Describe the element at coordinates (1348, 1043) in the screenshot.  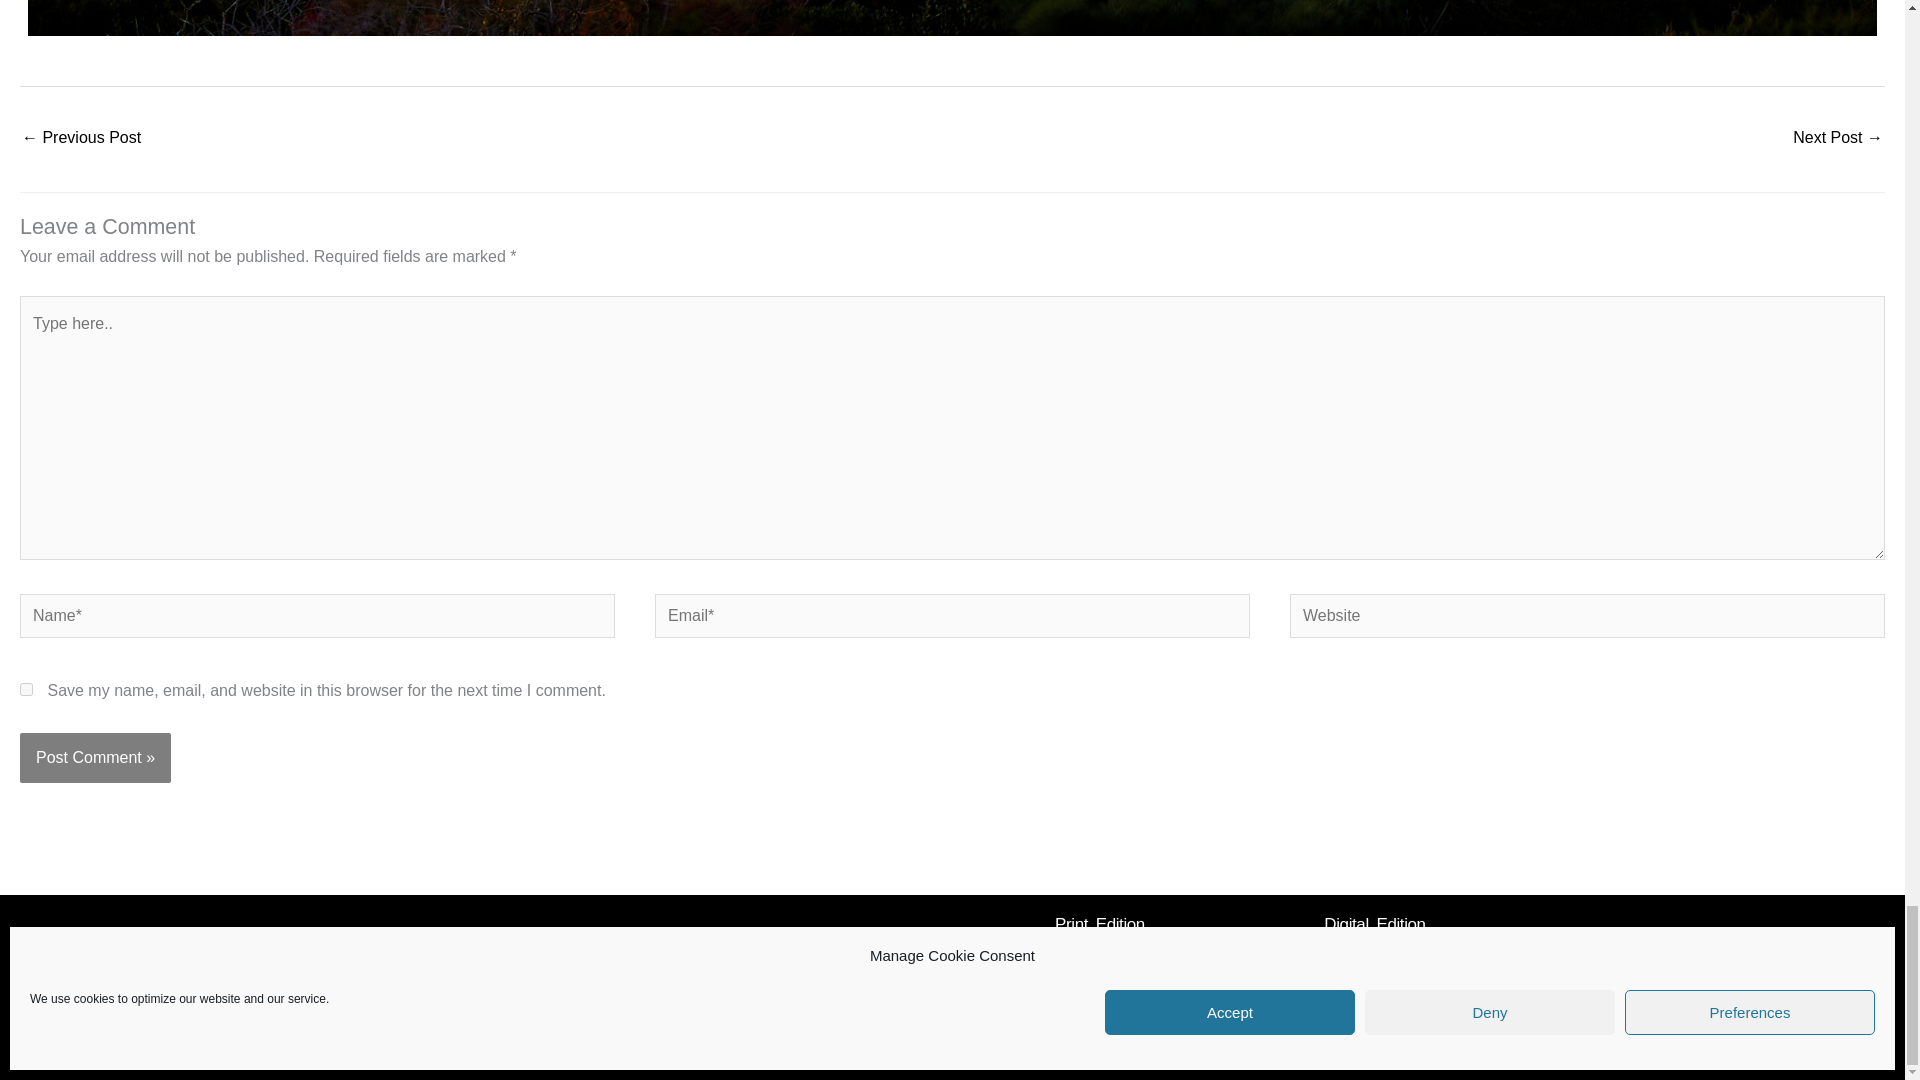
I see `Terms of Use` at that location.